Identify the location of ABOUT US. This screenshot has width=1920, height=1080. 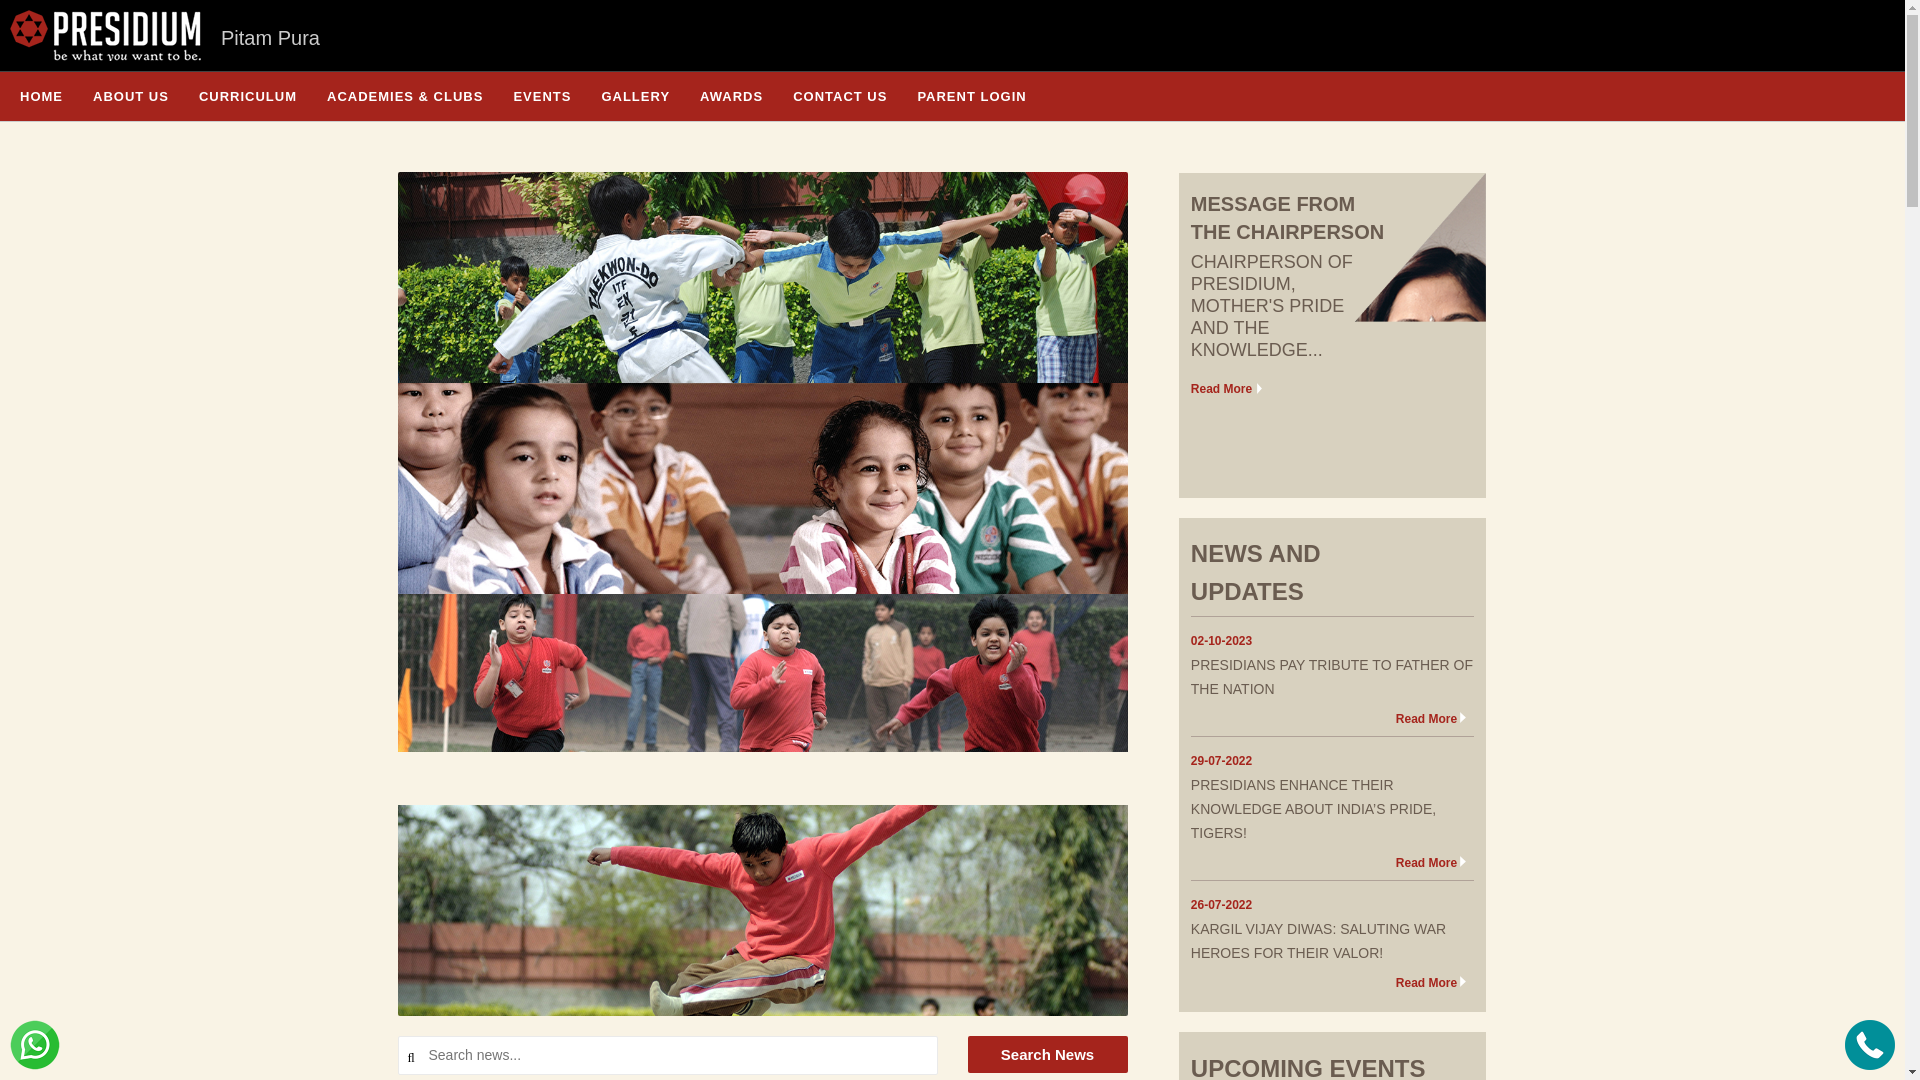
(130, 96).